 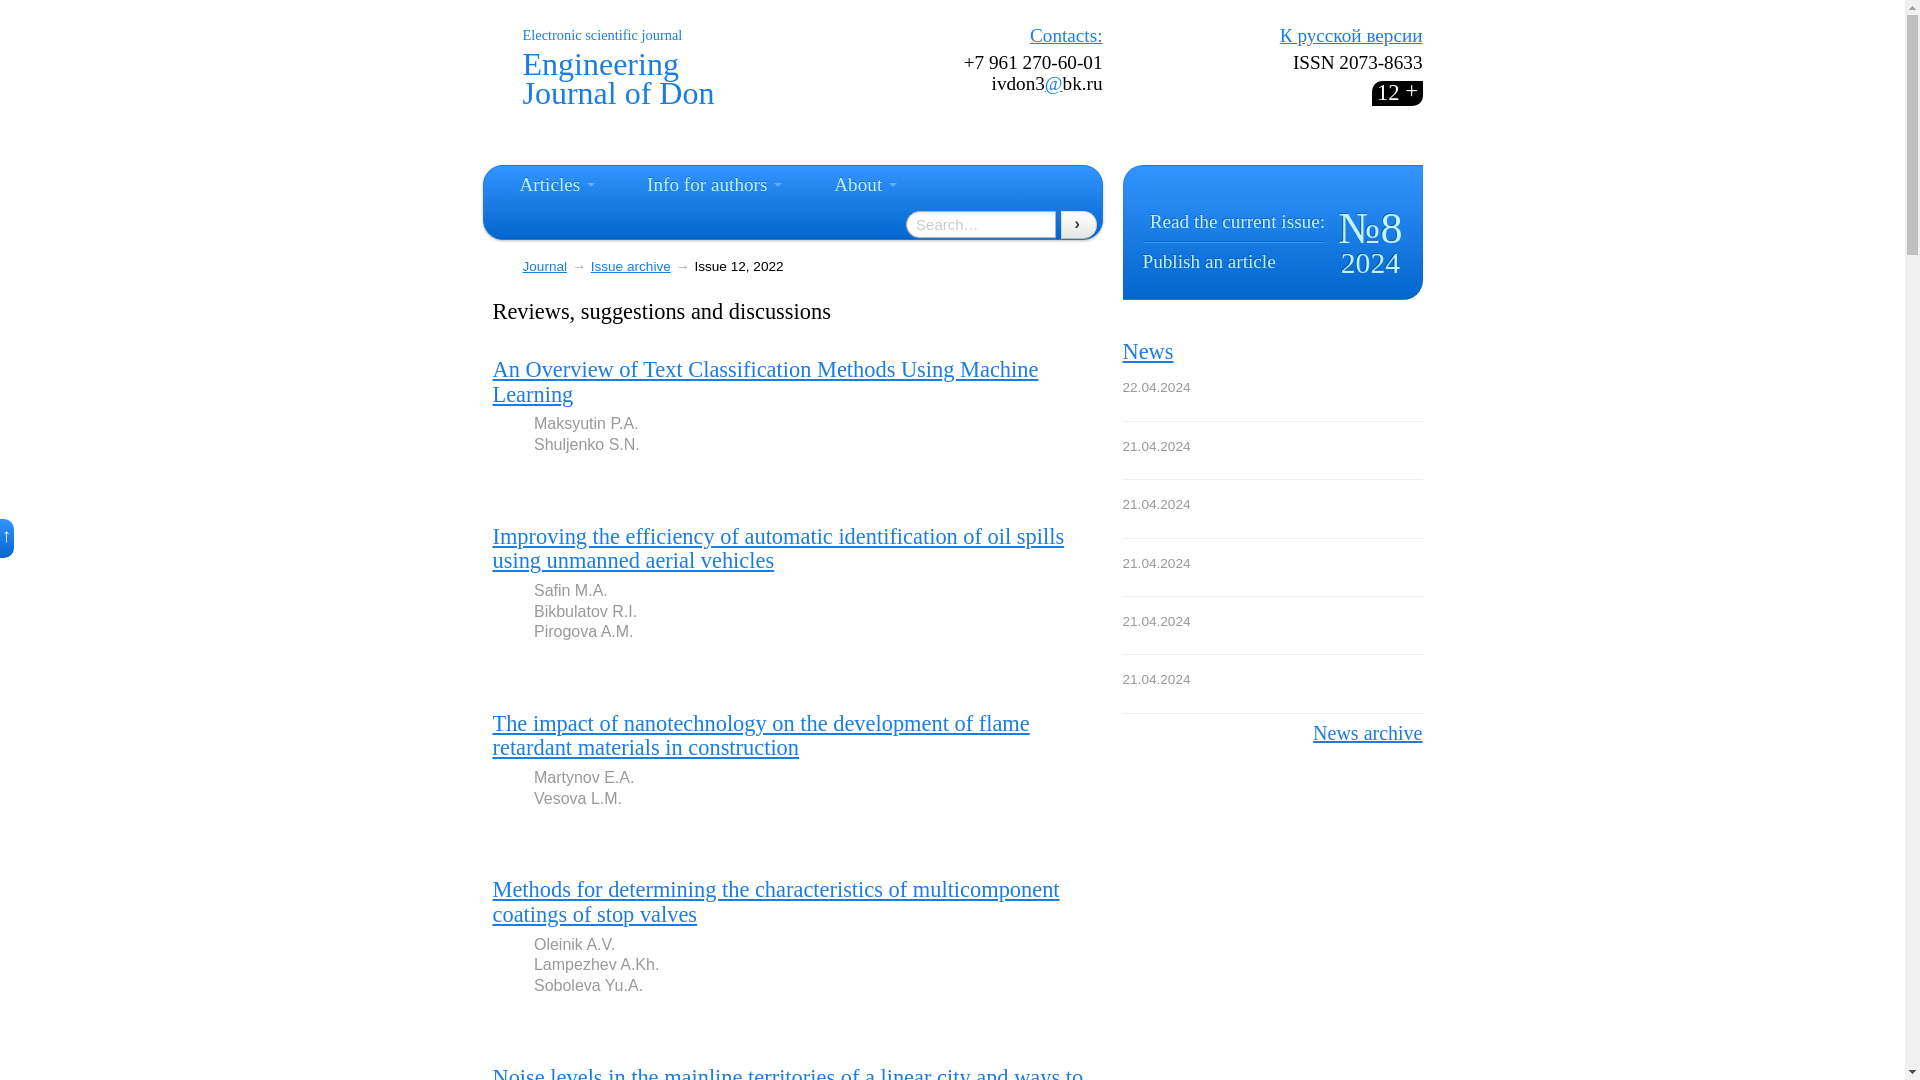 What do you see at coordinates (1066, 35) in the screenshot?
I see `Contacts:` at bounding box center [1066, 35].